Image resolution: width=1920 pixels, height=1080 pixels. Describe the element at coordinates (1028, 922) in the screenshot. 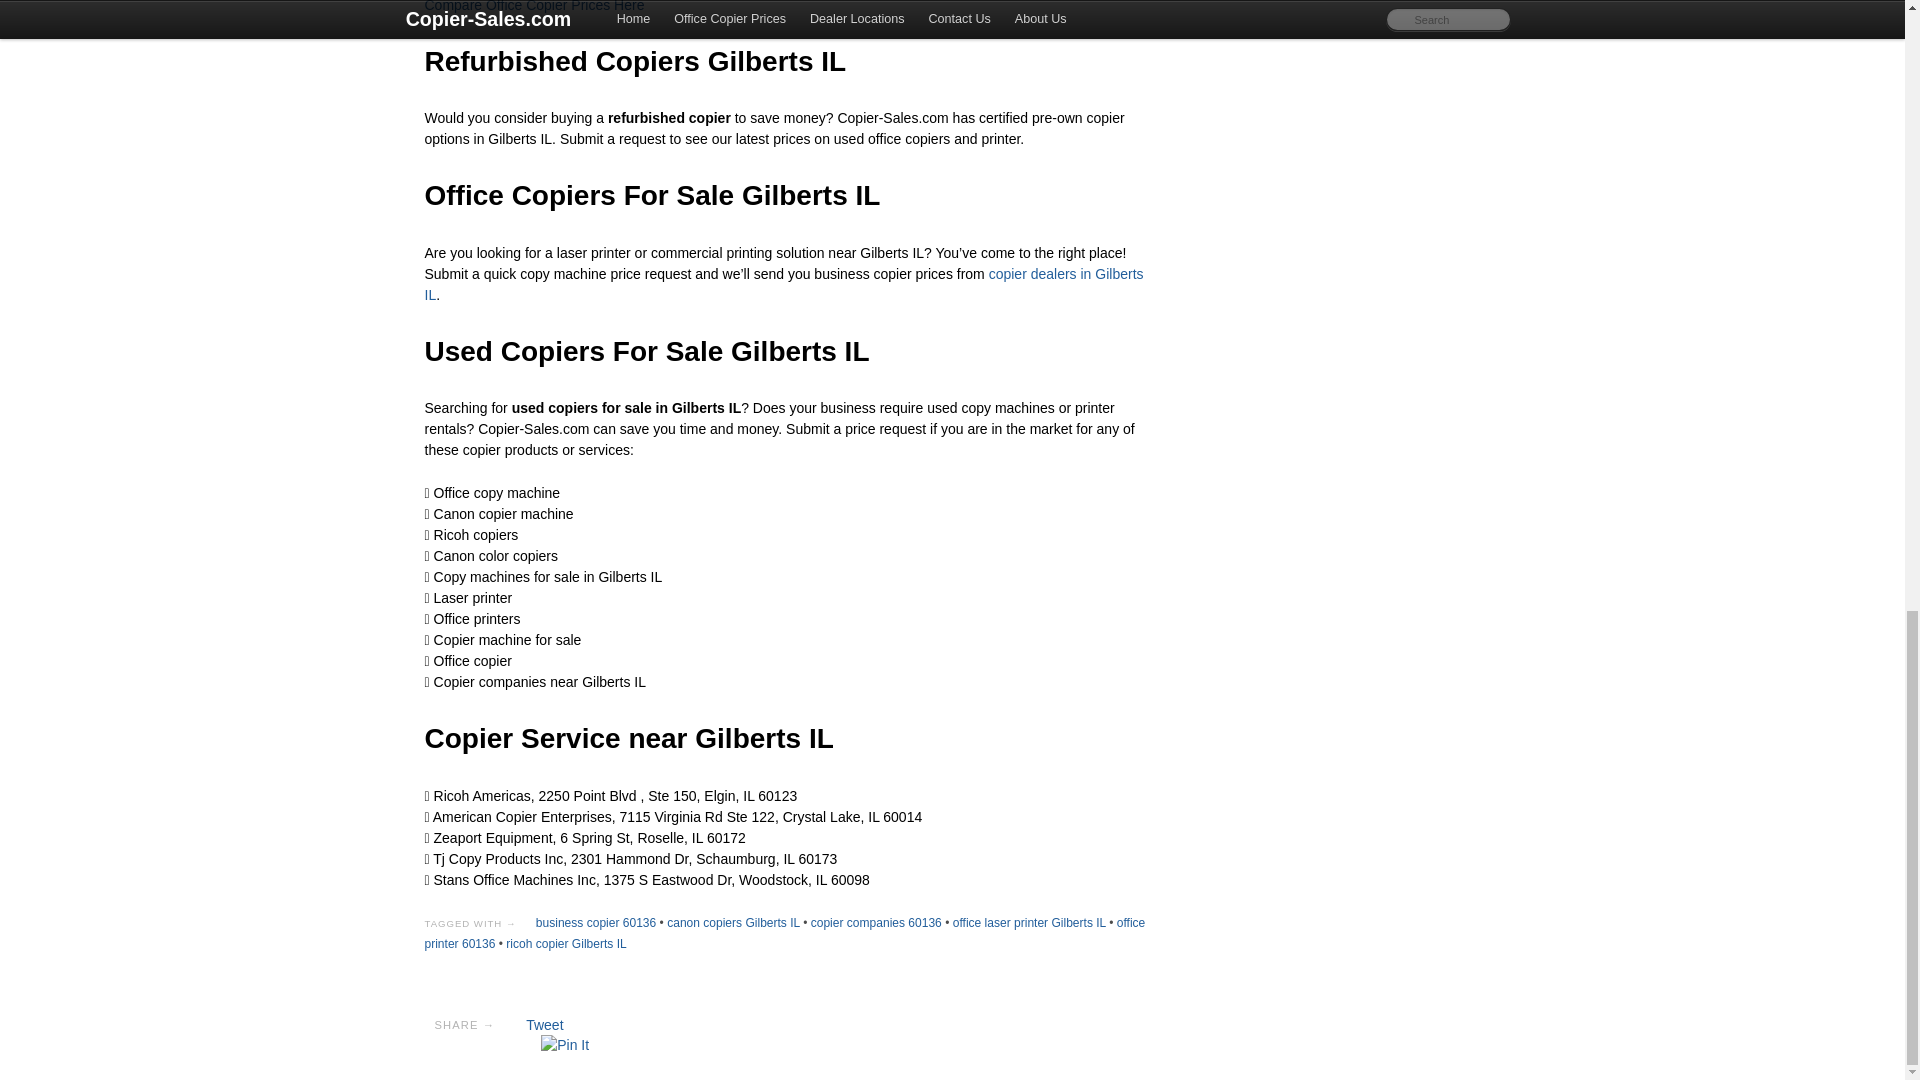

I see `office laser printer Gilberts IL` at that location.